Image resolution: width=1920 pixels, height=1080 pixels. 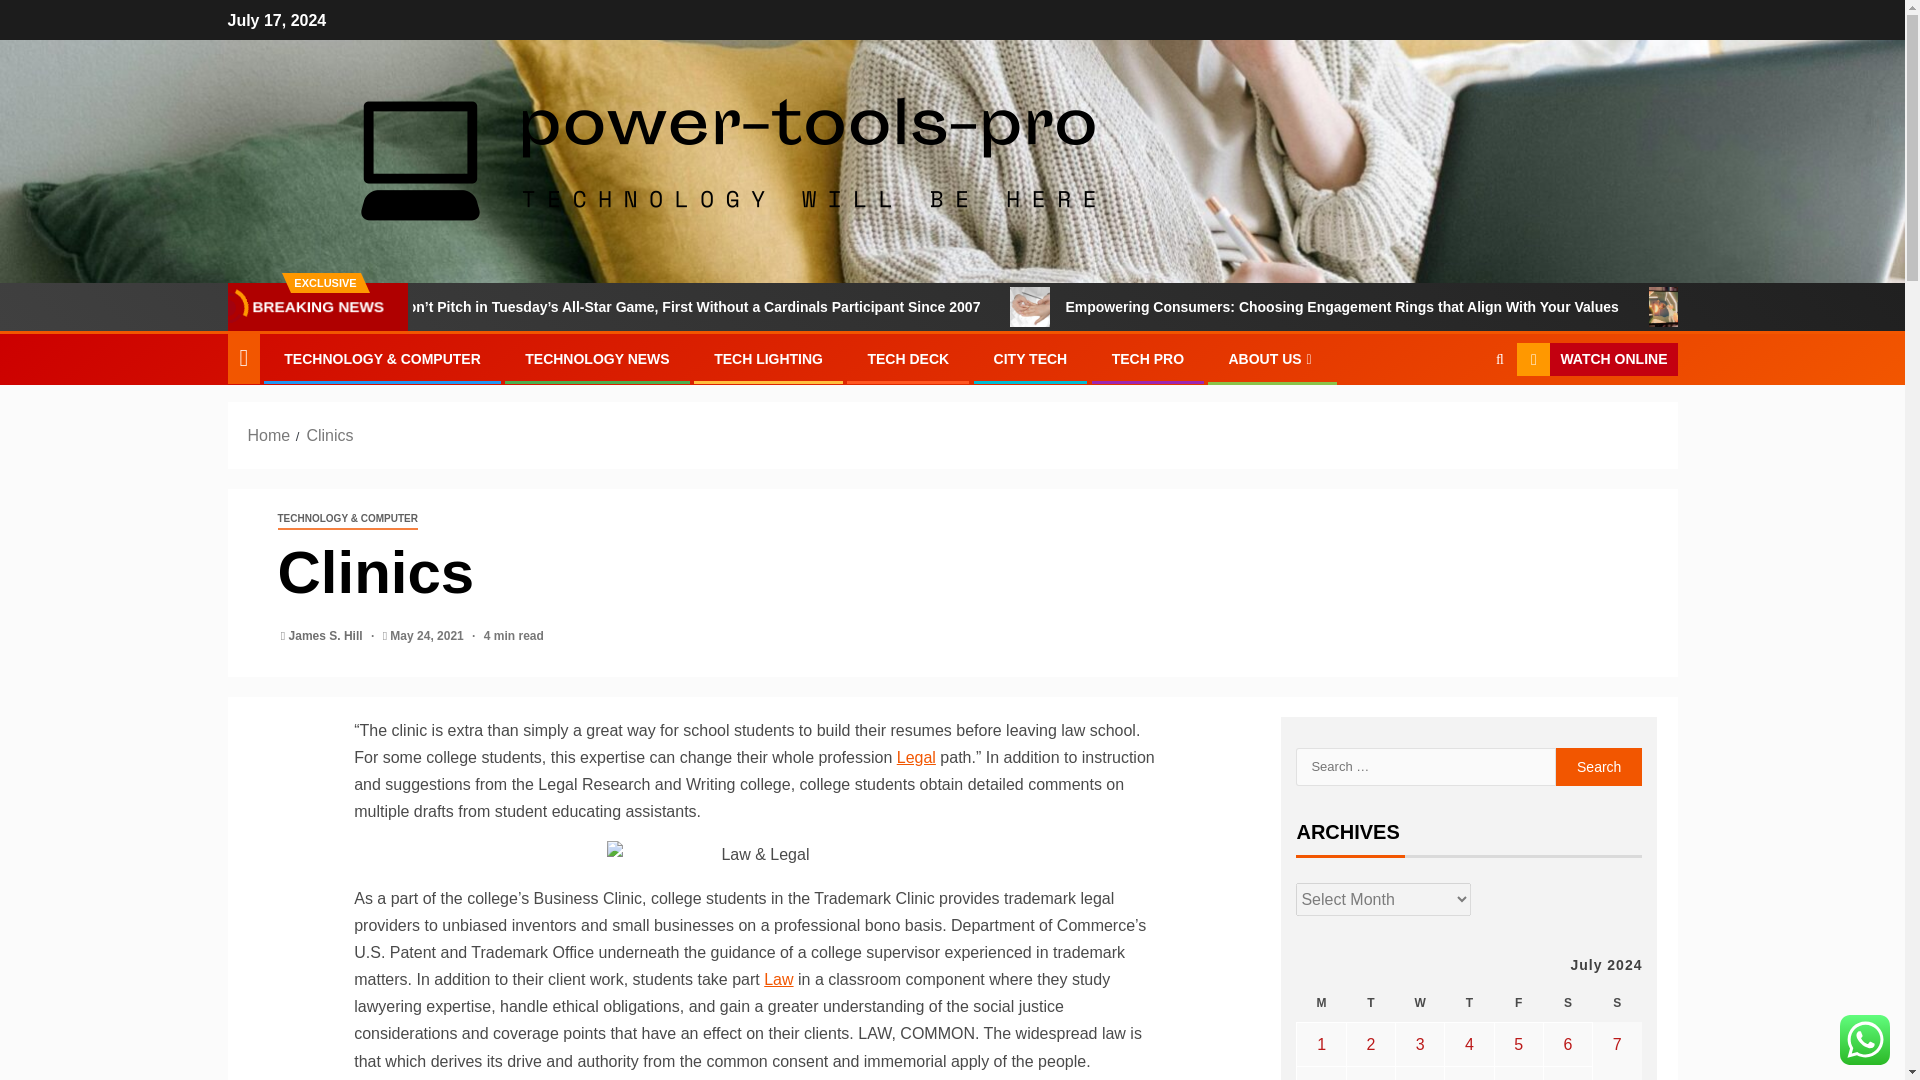 I want to click on James S. Hill, so click(x=328, y=635).